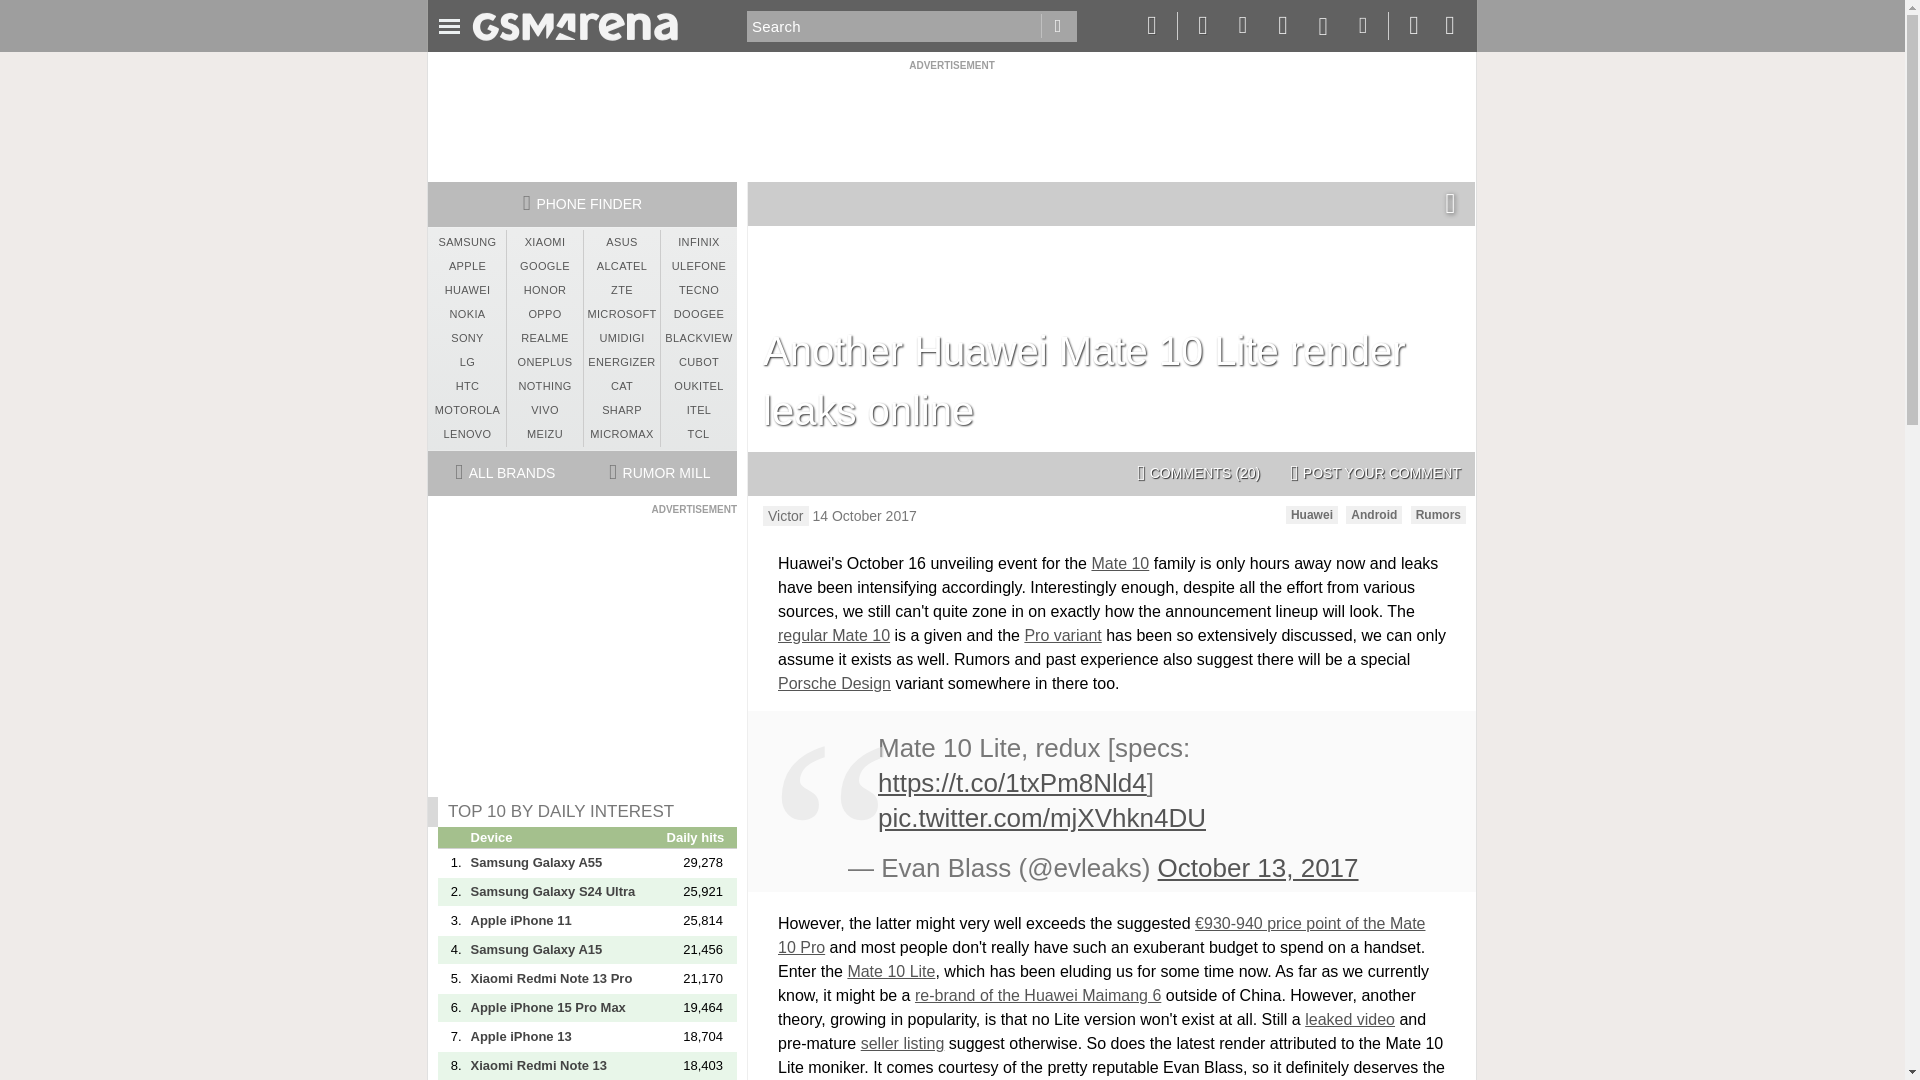 Image resolution: width=1920 pixels, height=1080 pixels. I want to click on regular Mate 10, so click(834, 635).